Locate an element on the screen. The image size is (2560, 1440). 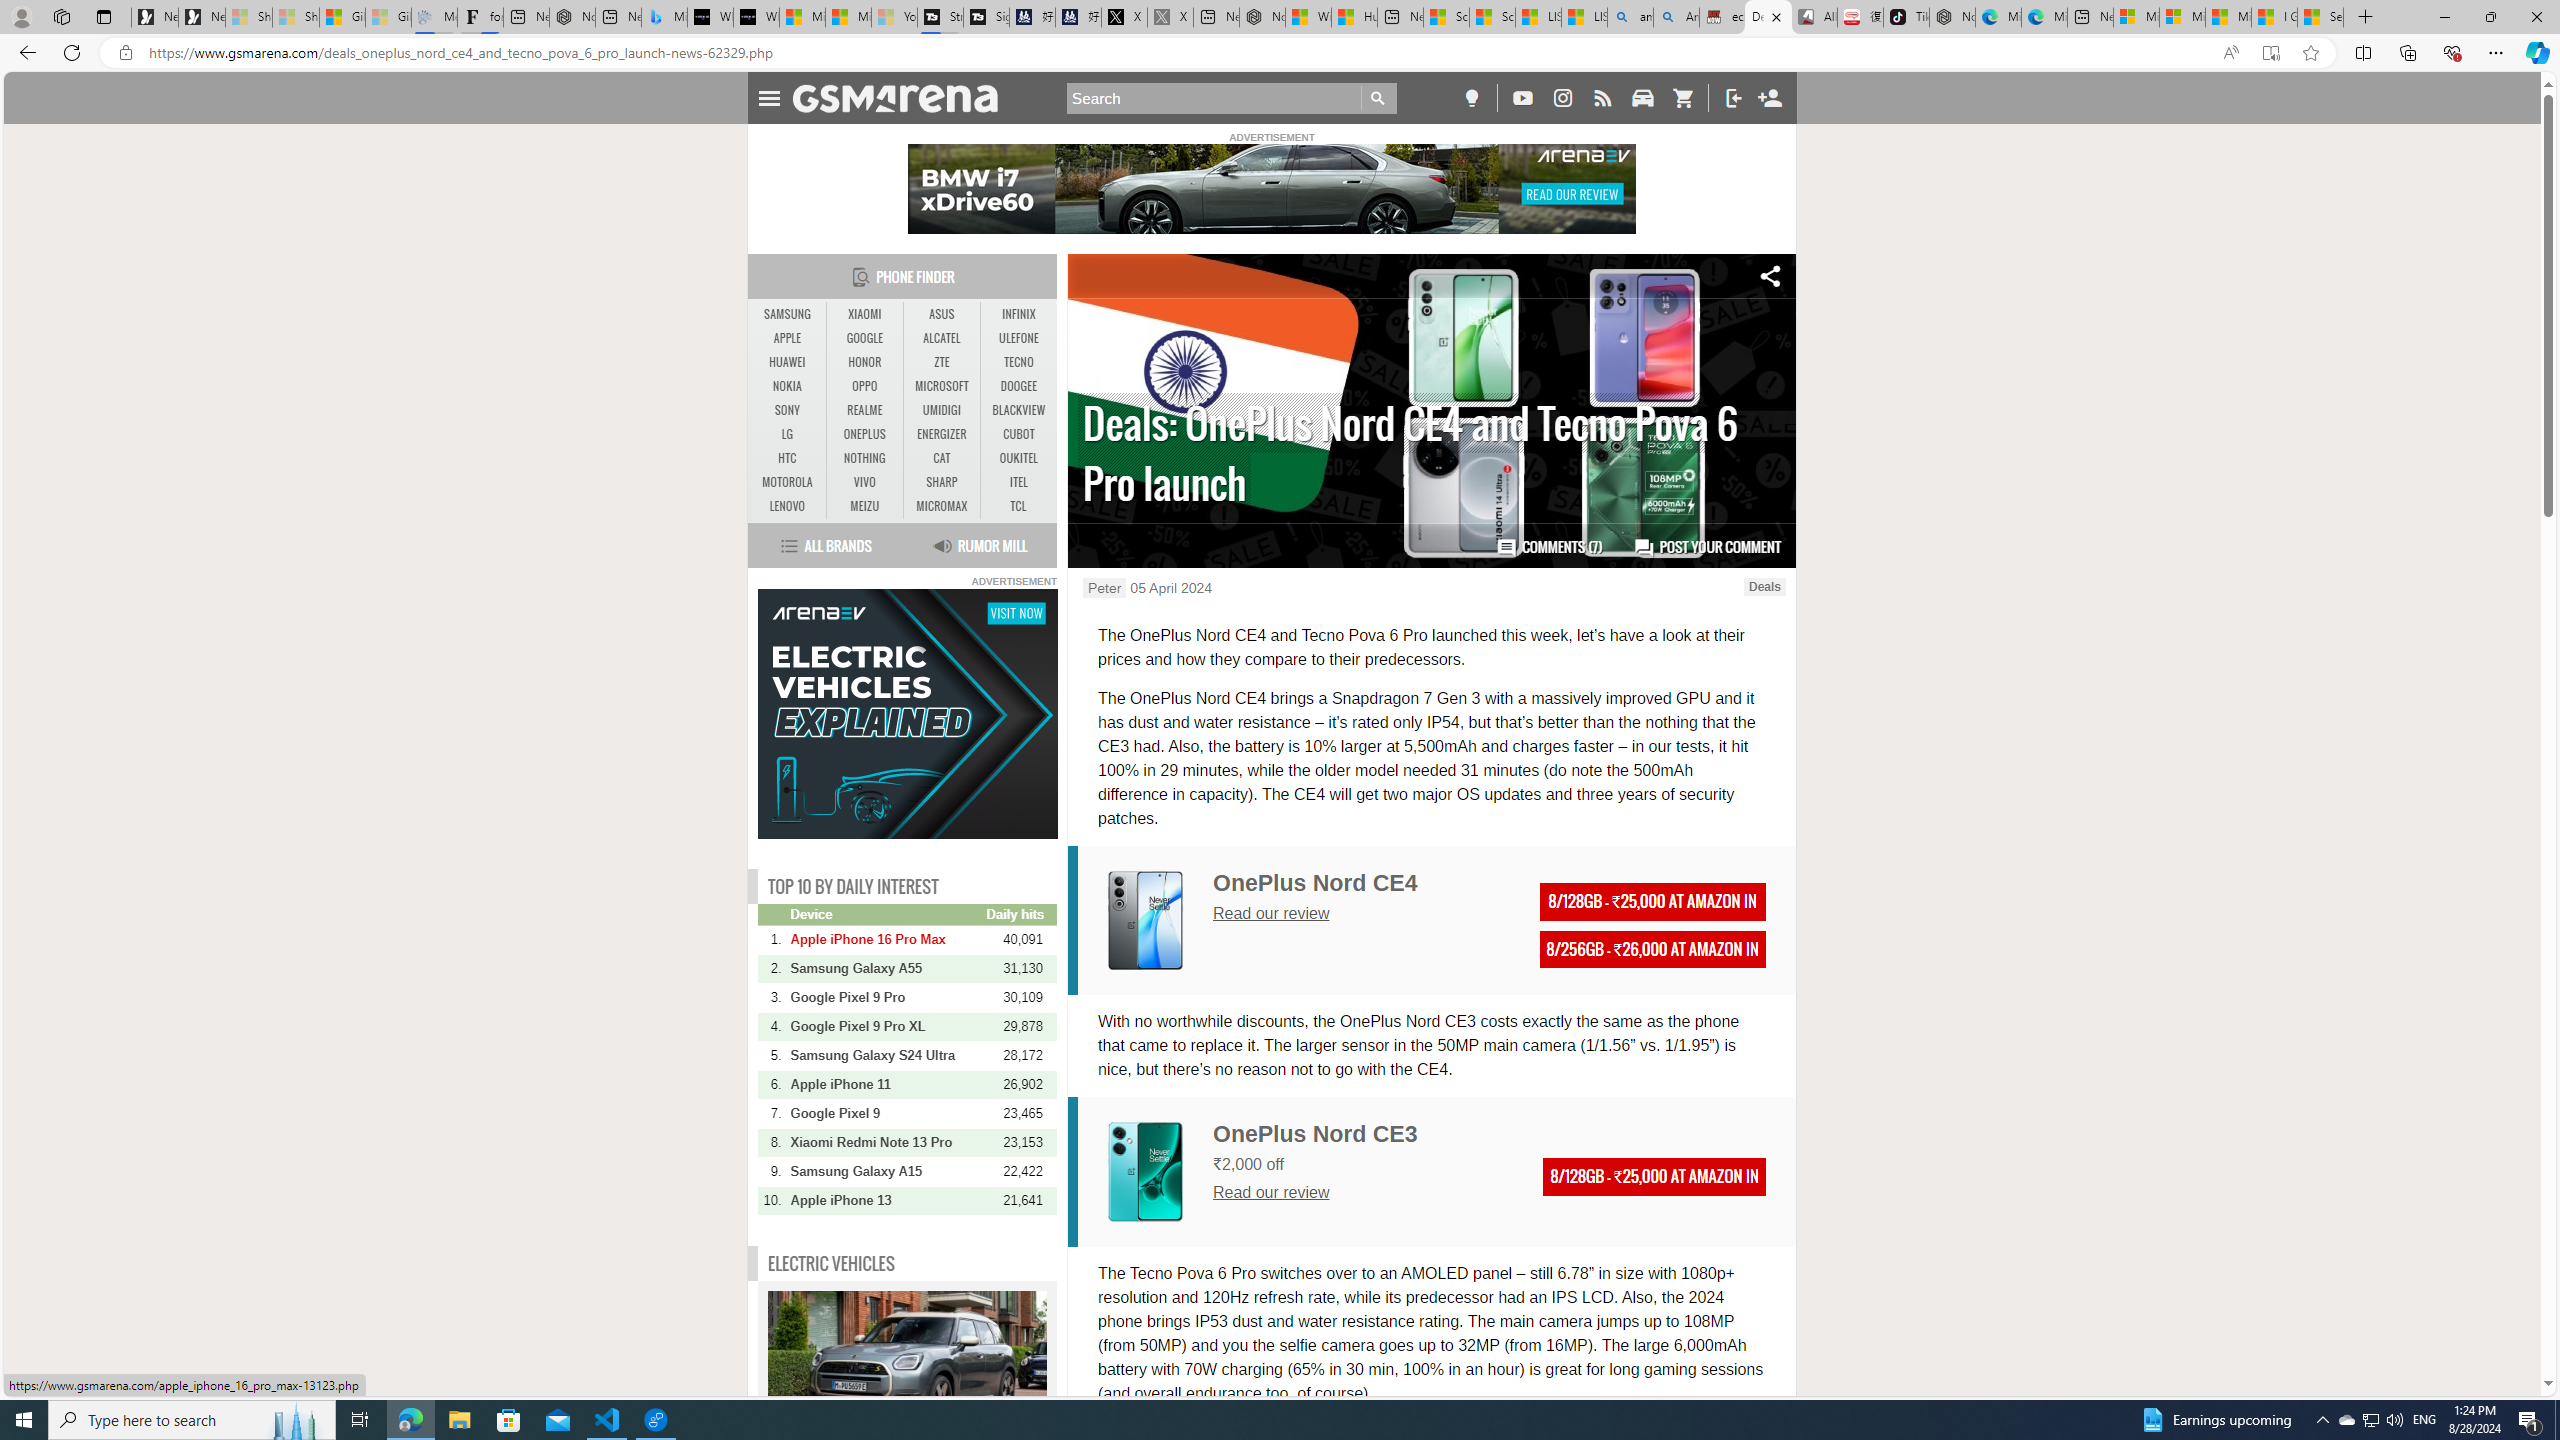
Go is located at coordinates (1379, 98).